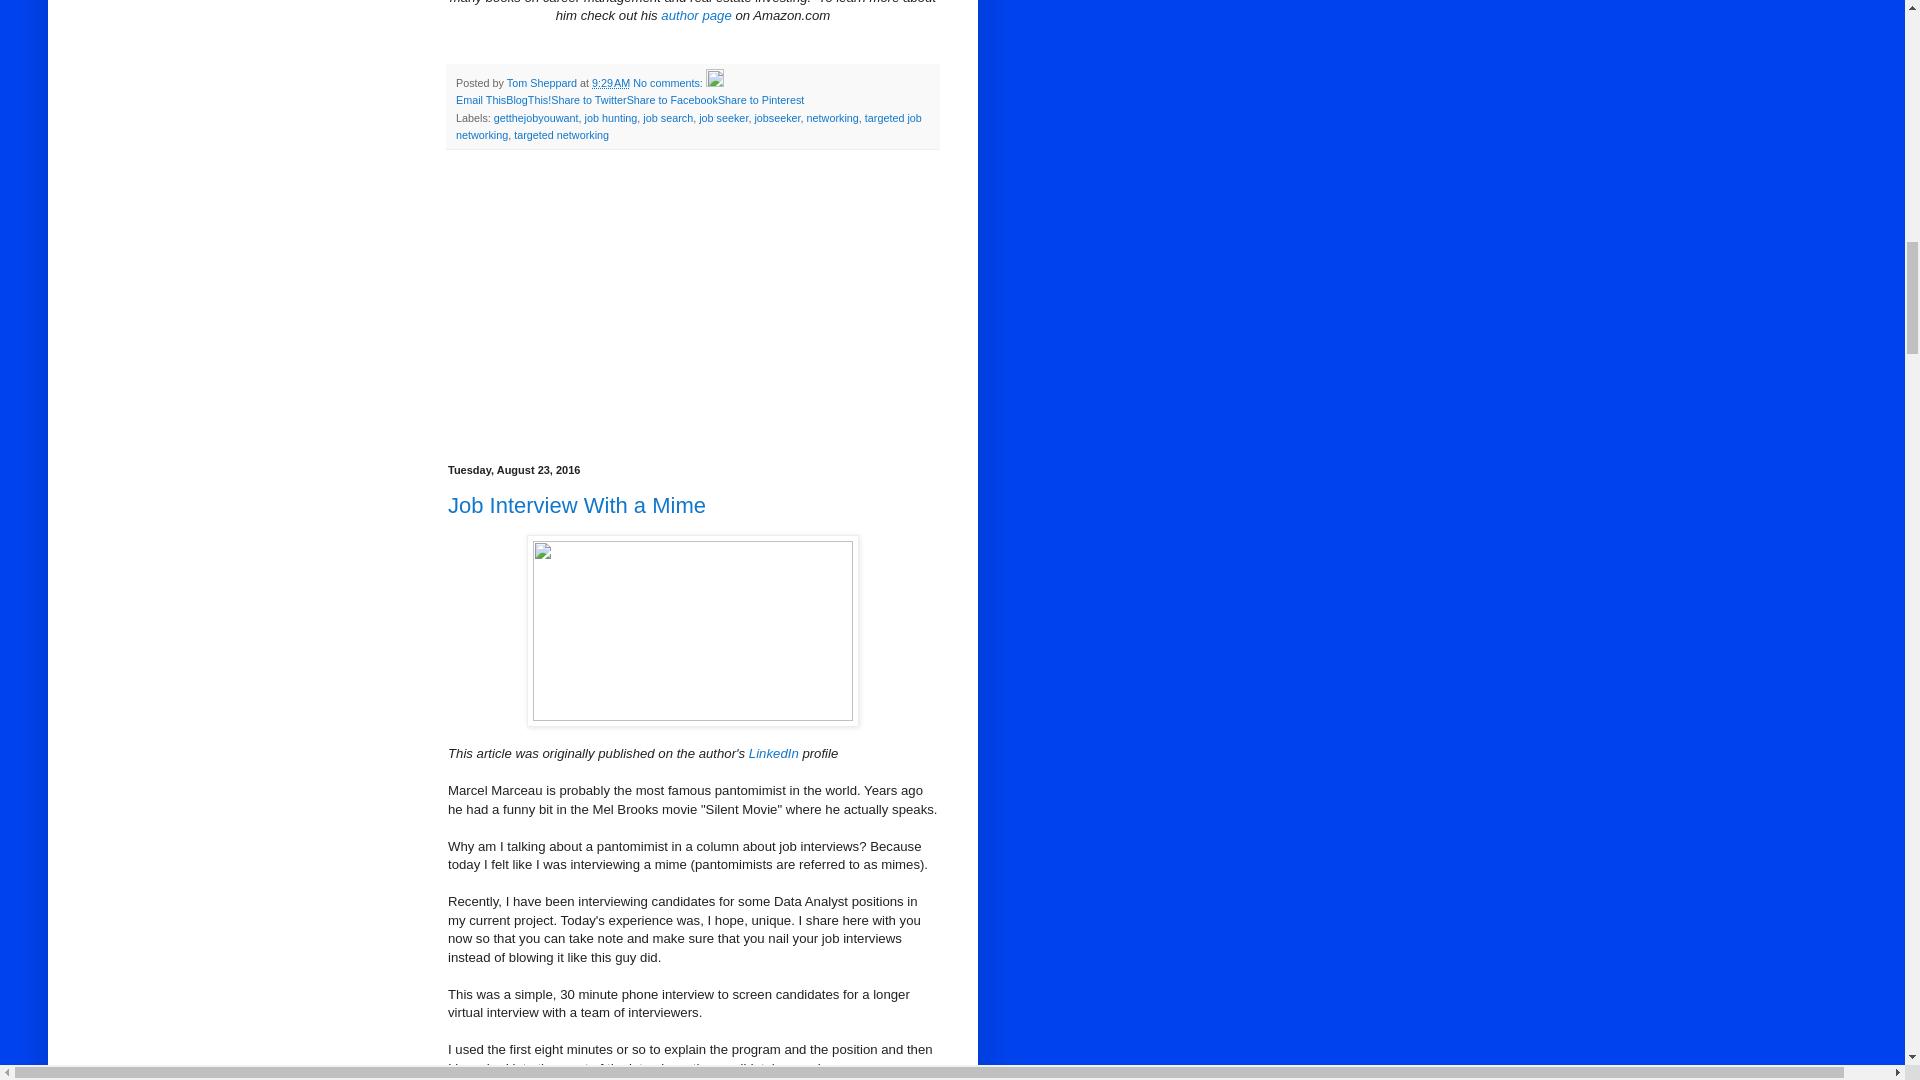  I want to click on job seeker, so click(723, 118).